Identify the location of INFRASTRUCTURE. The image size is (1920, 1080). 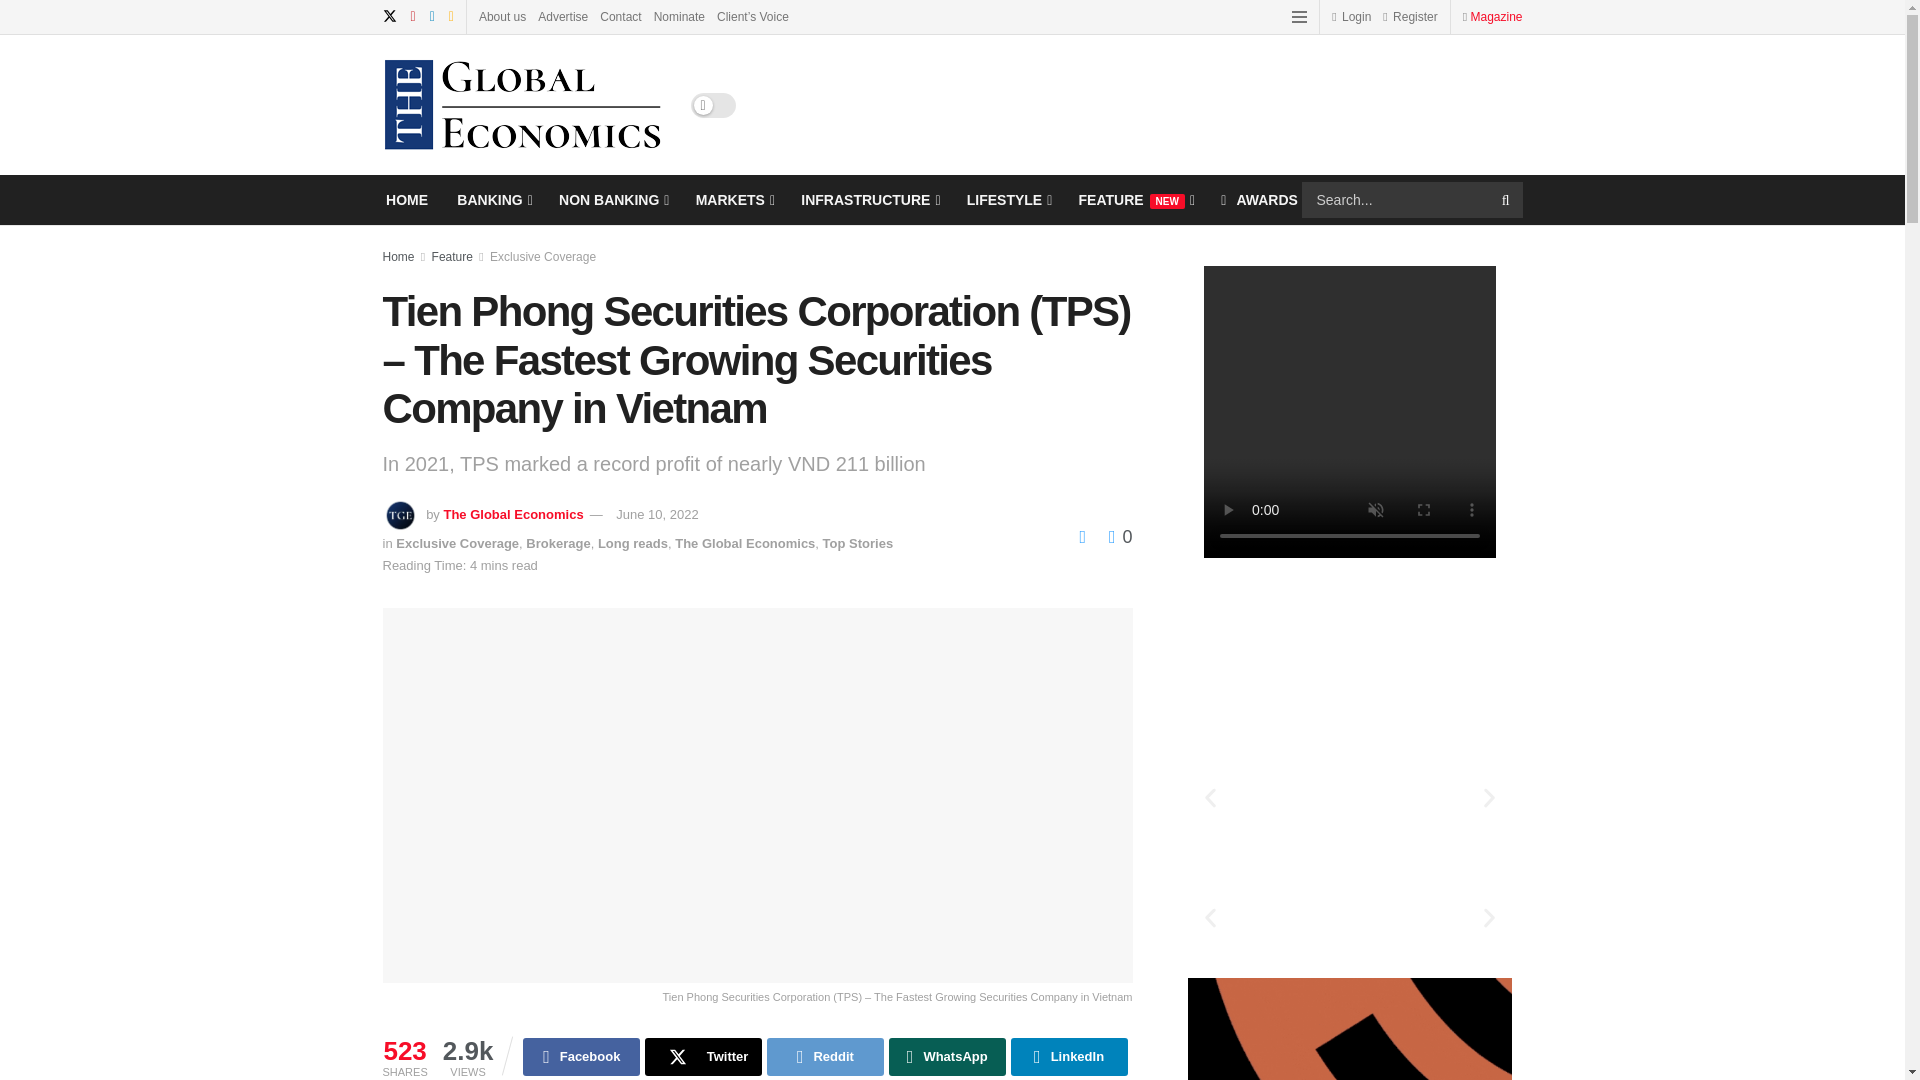
(868, 199).